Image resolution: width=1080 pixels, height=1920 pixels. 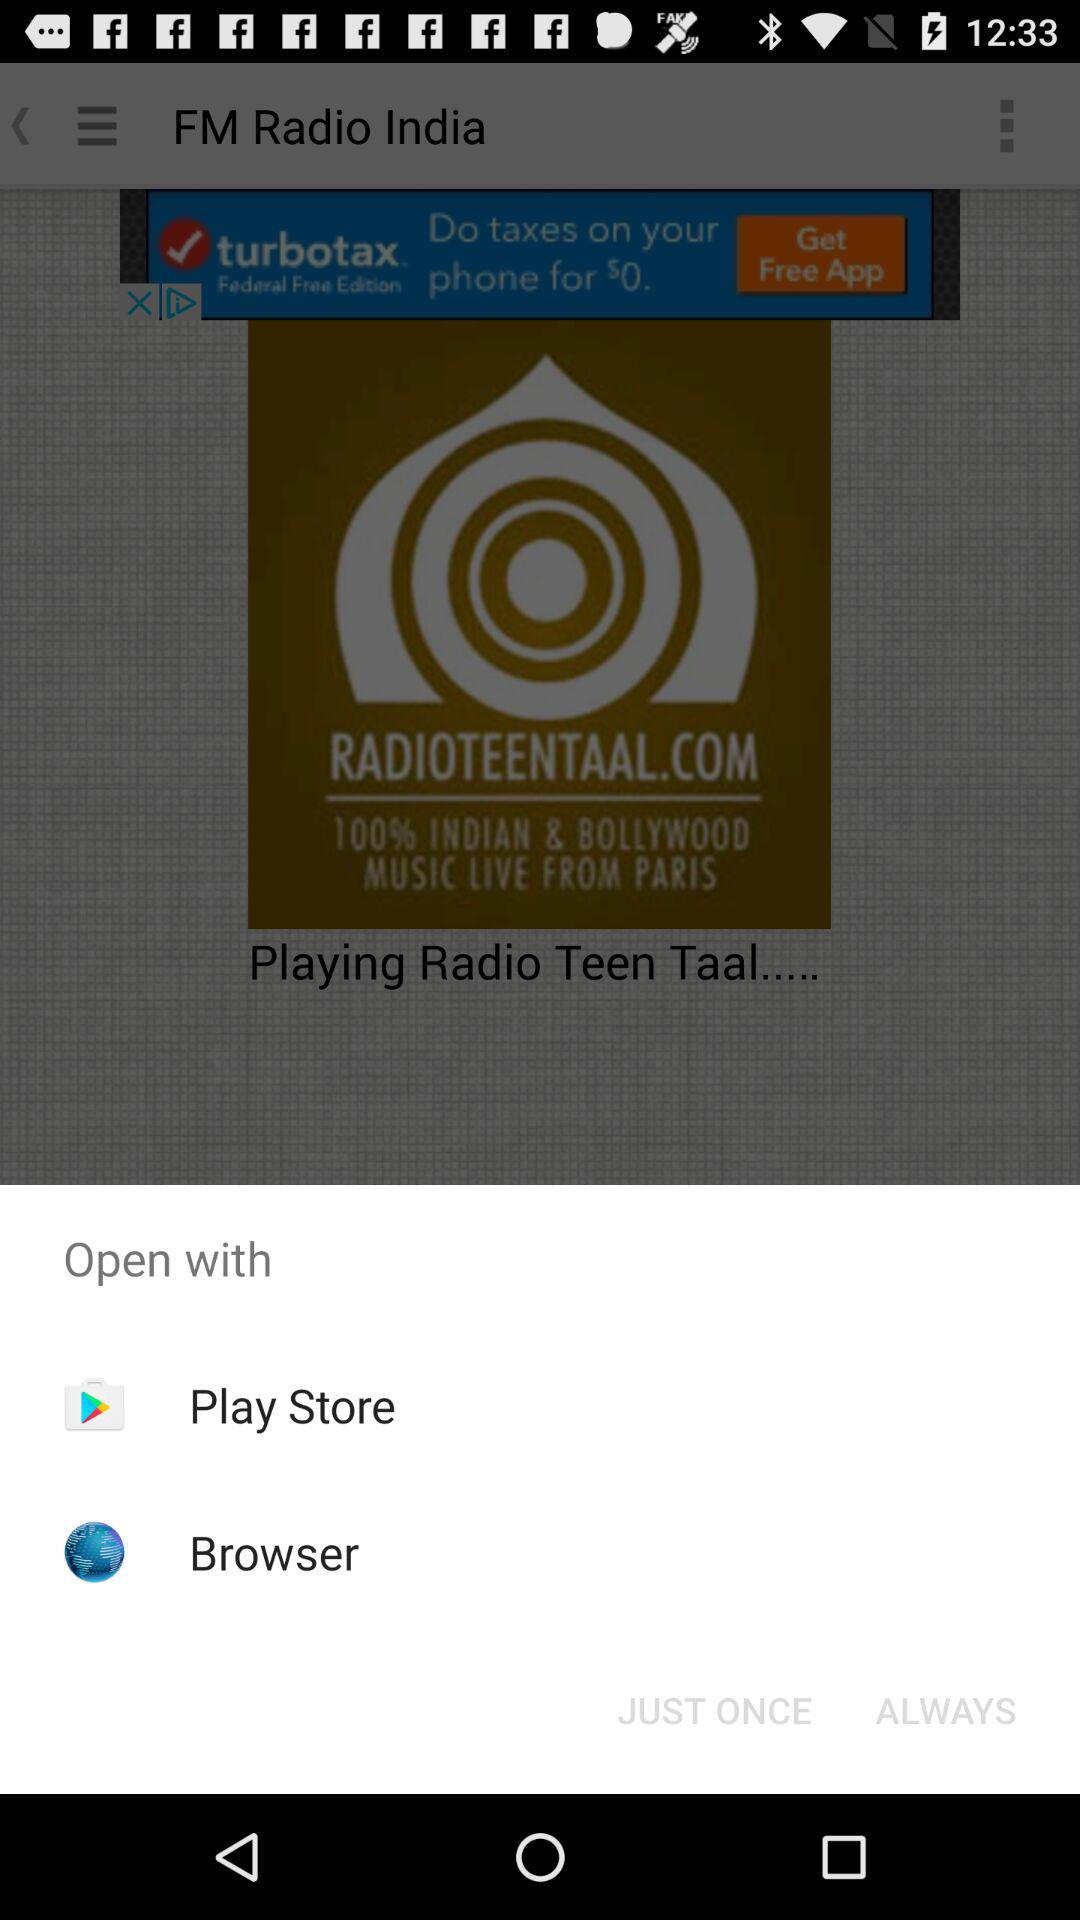 I want to click on tap always item, so click(x=946, y=1710).